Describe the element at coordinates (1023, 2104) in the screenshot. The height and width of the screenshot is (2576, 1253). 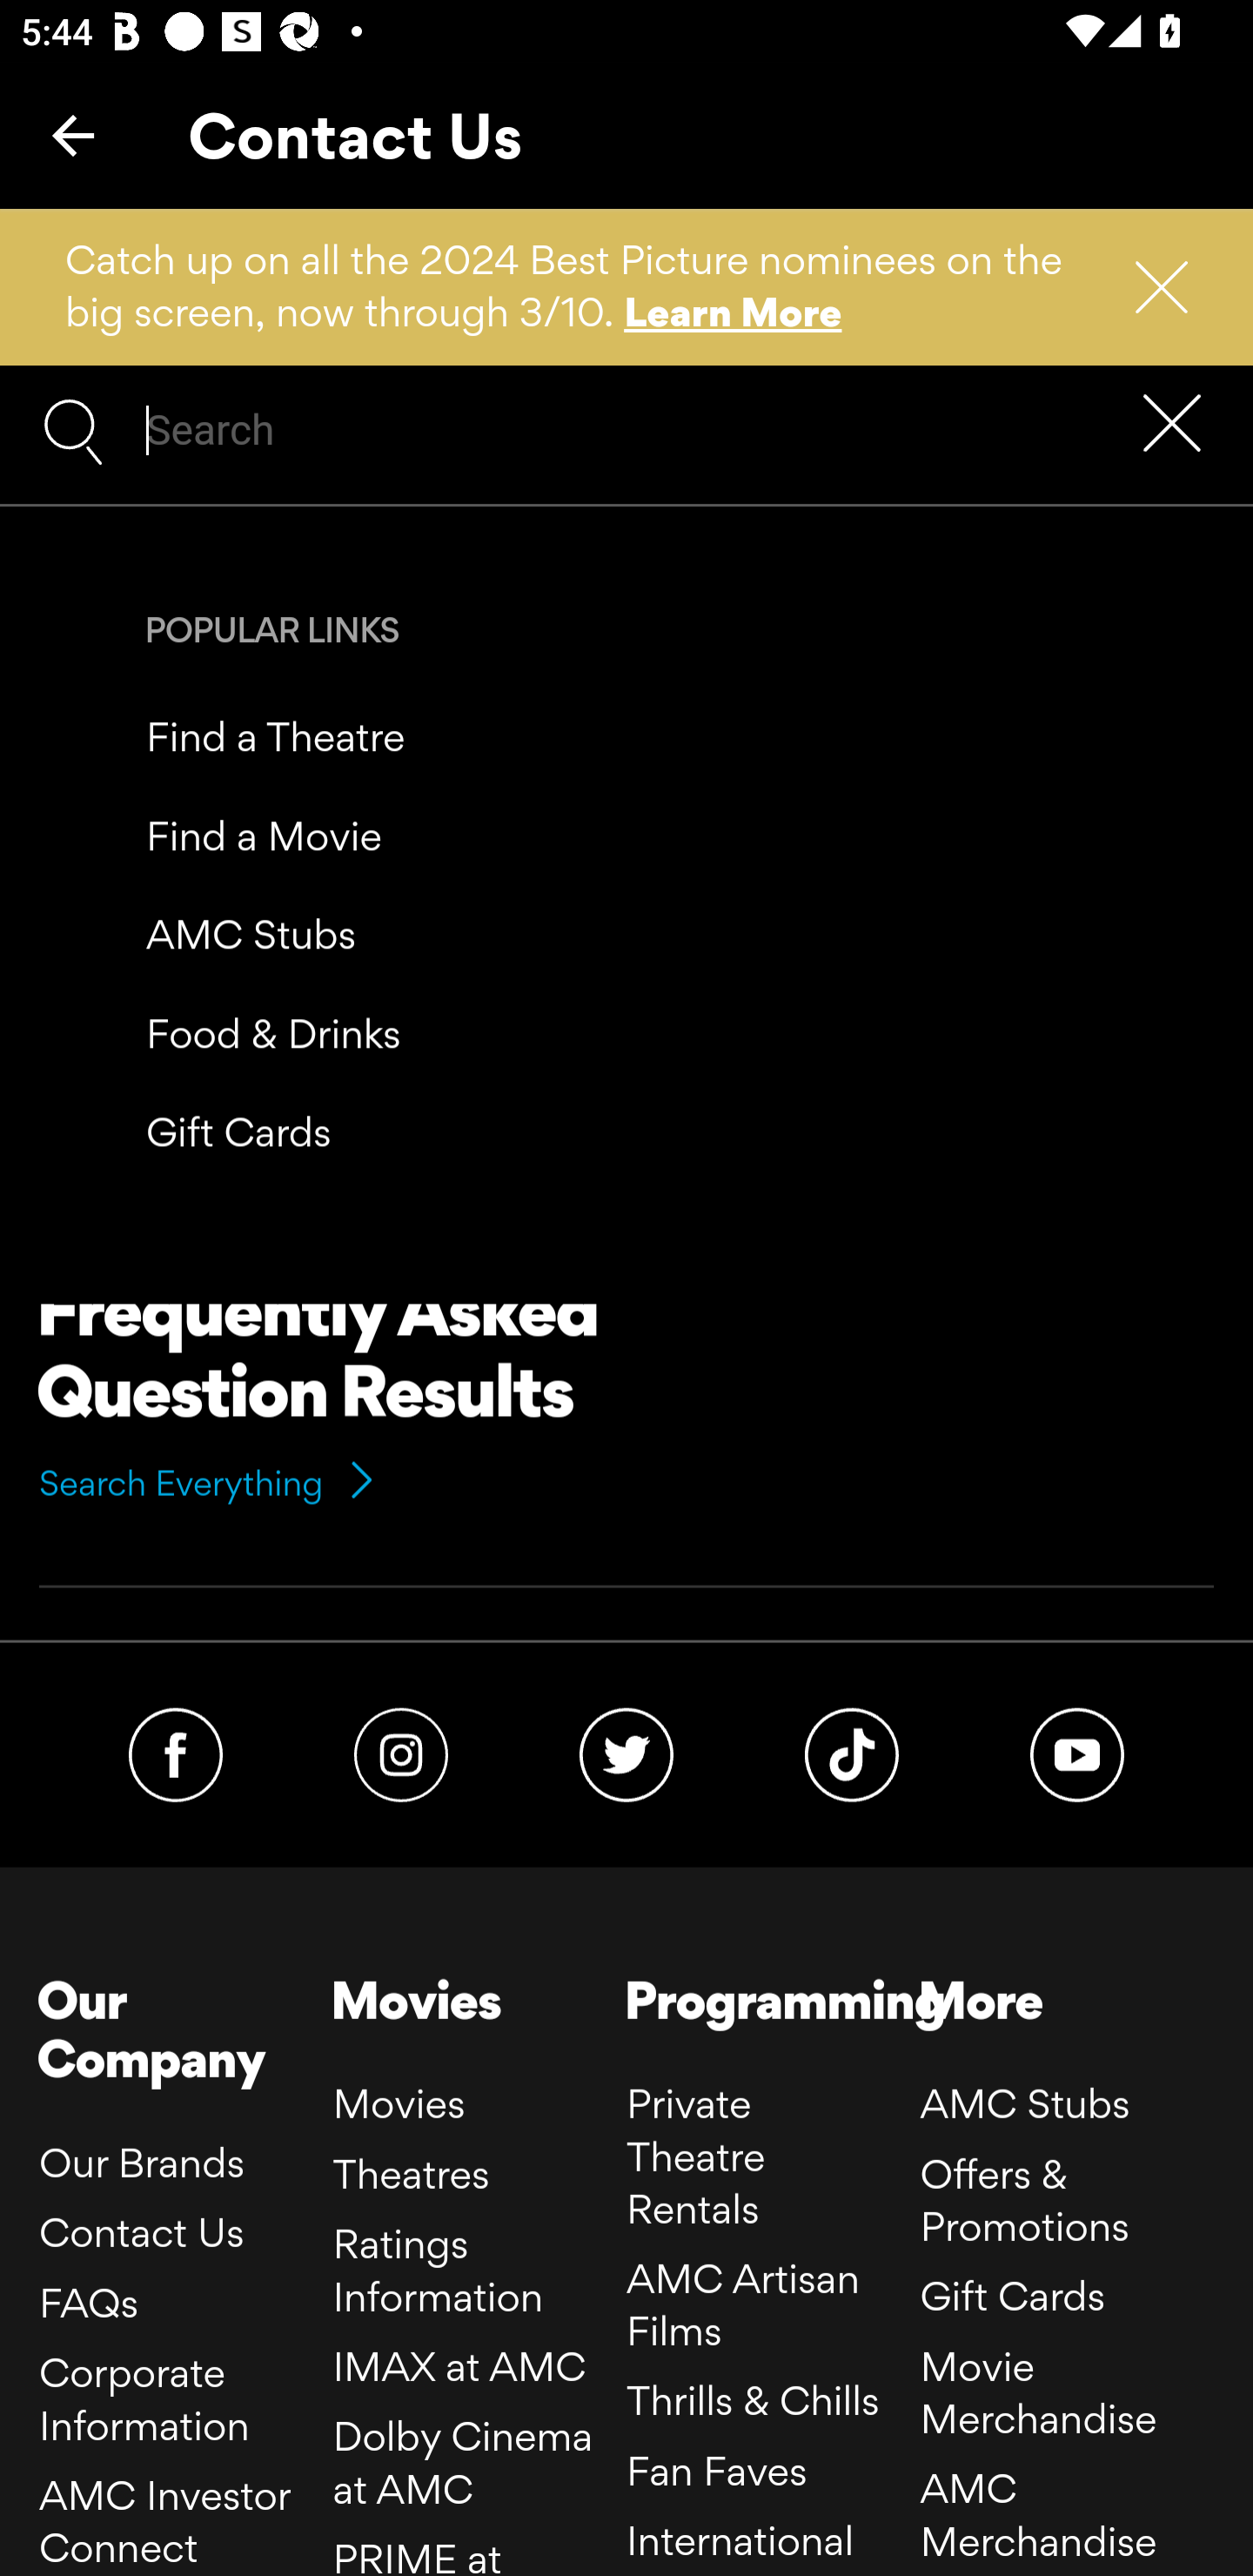
I see `AMC Stubs` at that location.